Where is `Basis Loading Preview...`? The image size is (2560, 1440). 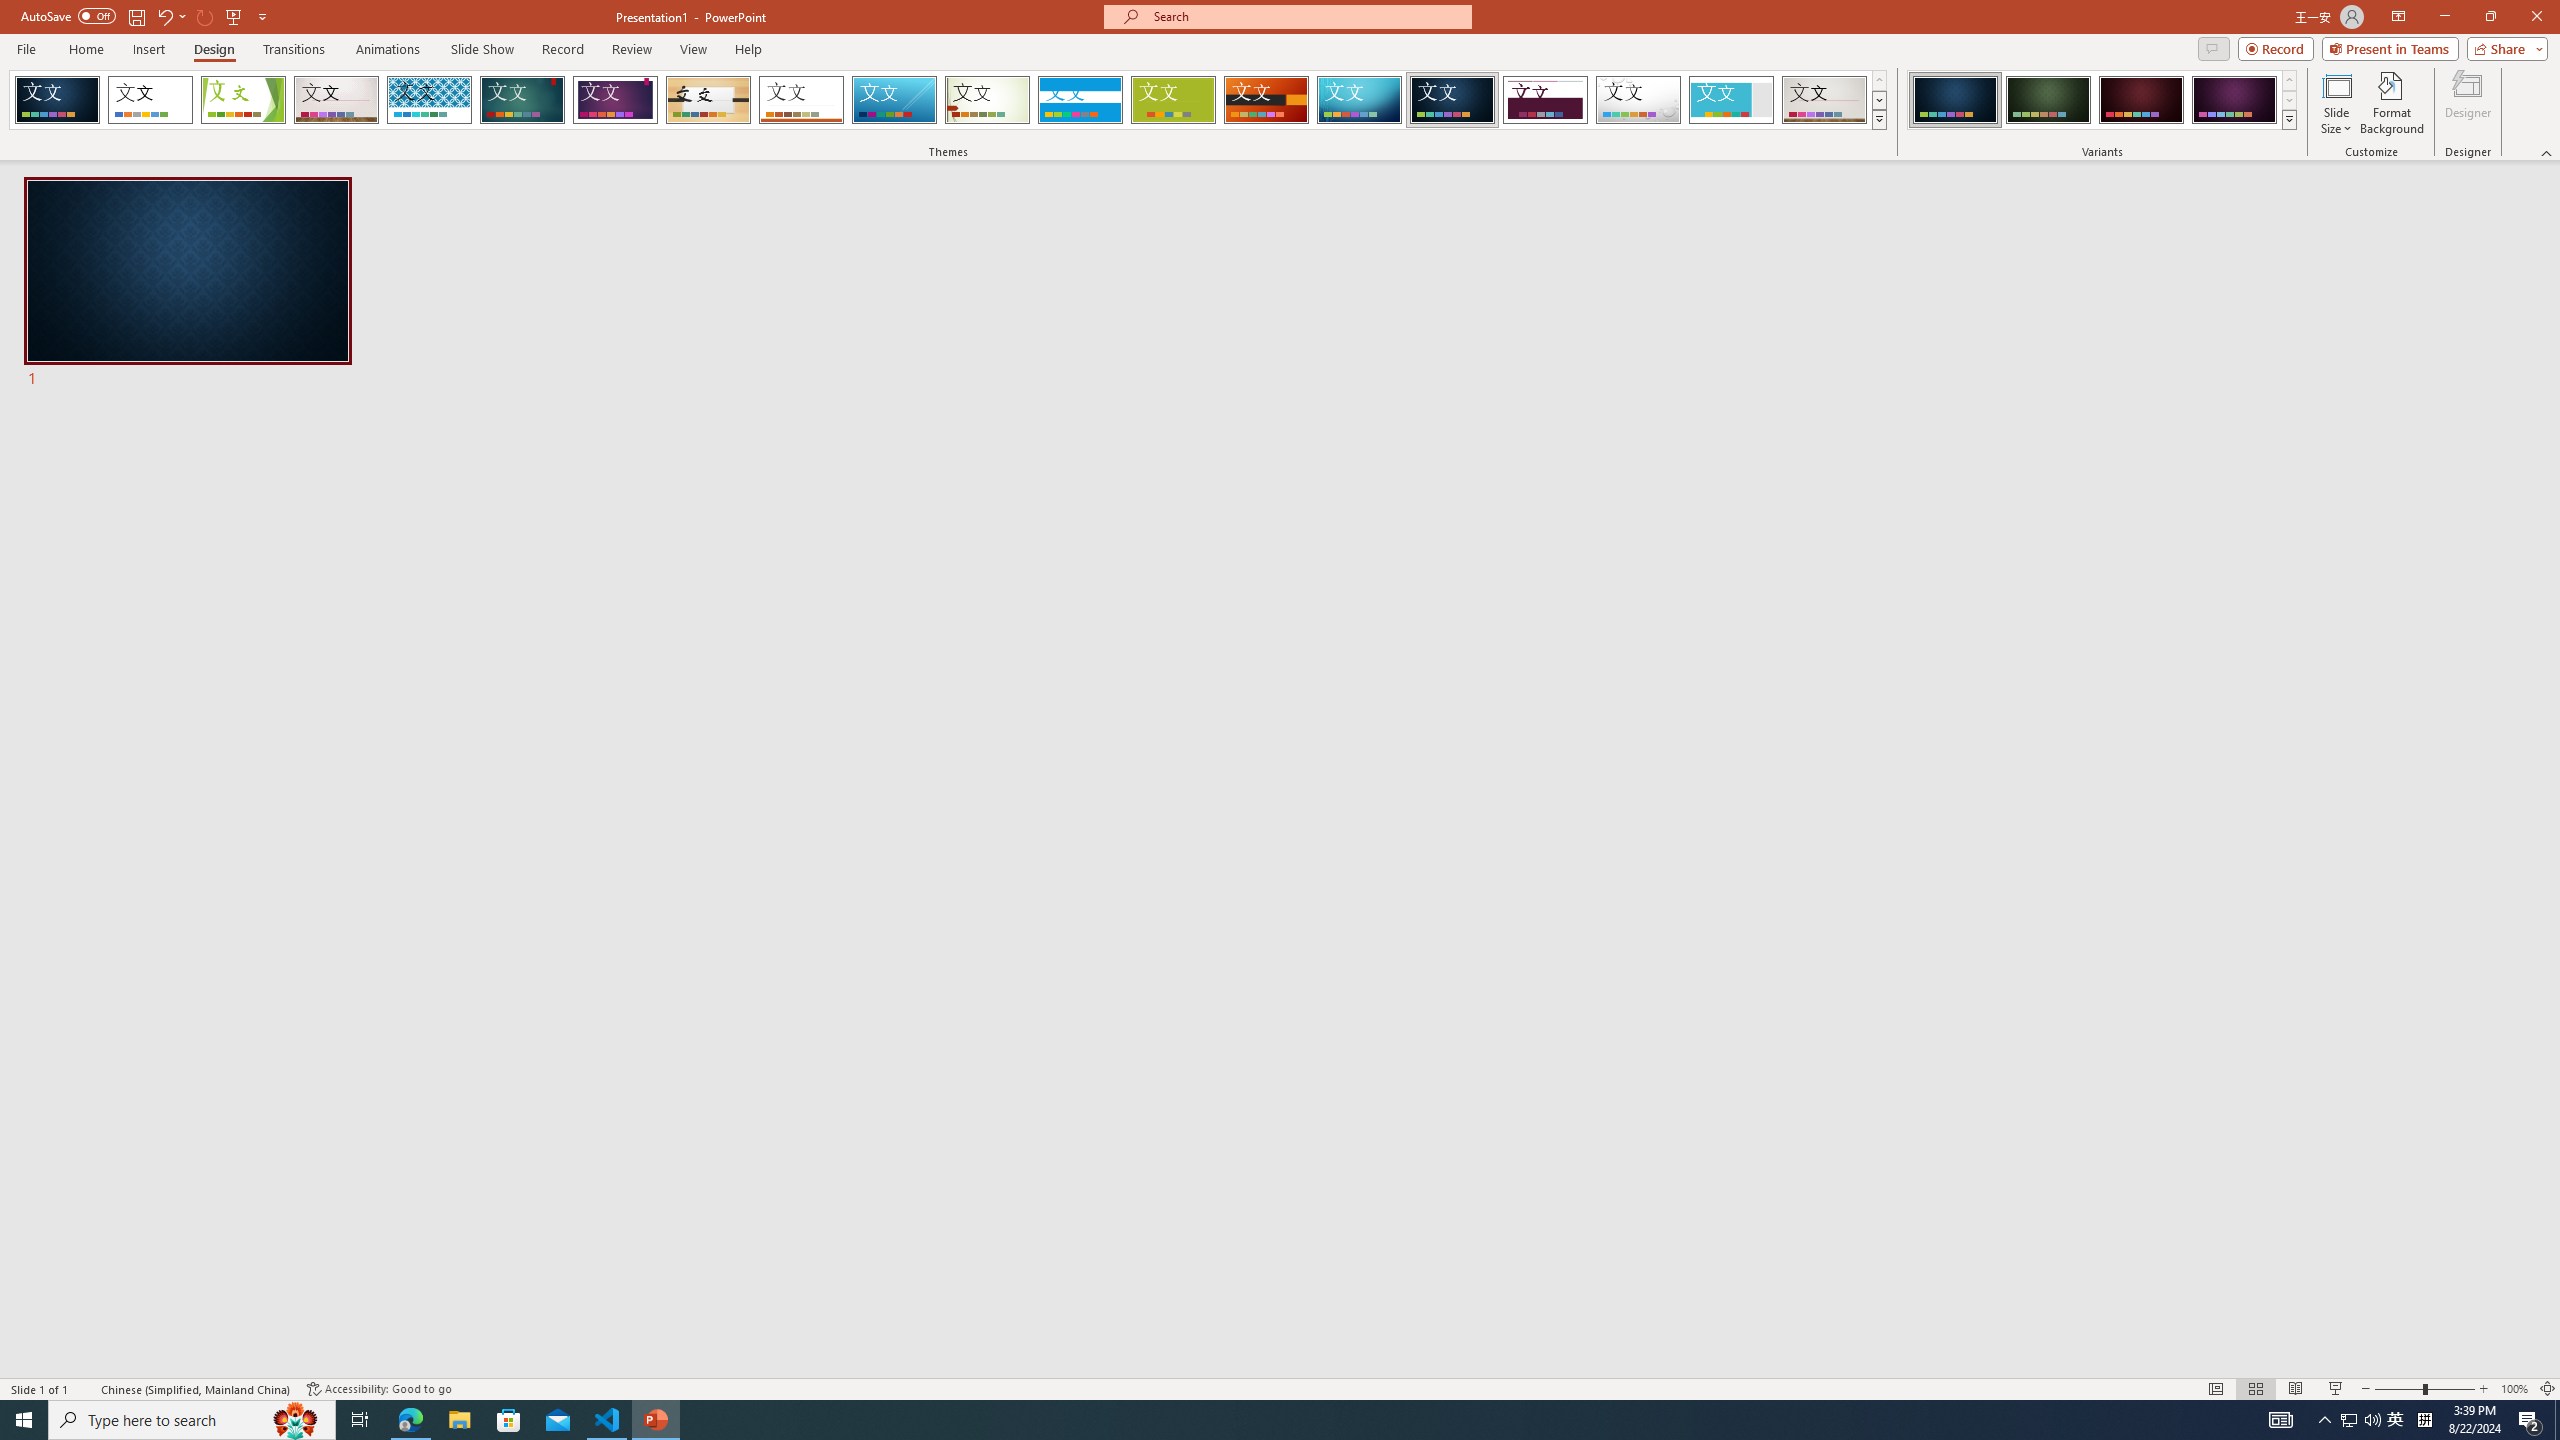 Basis Loading Preview... is located at coordinates (1174, 100).